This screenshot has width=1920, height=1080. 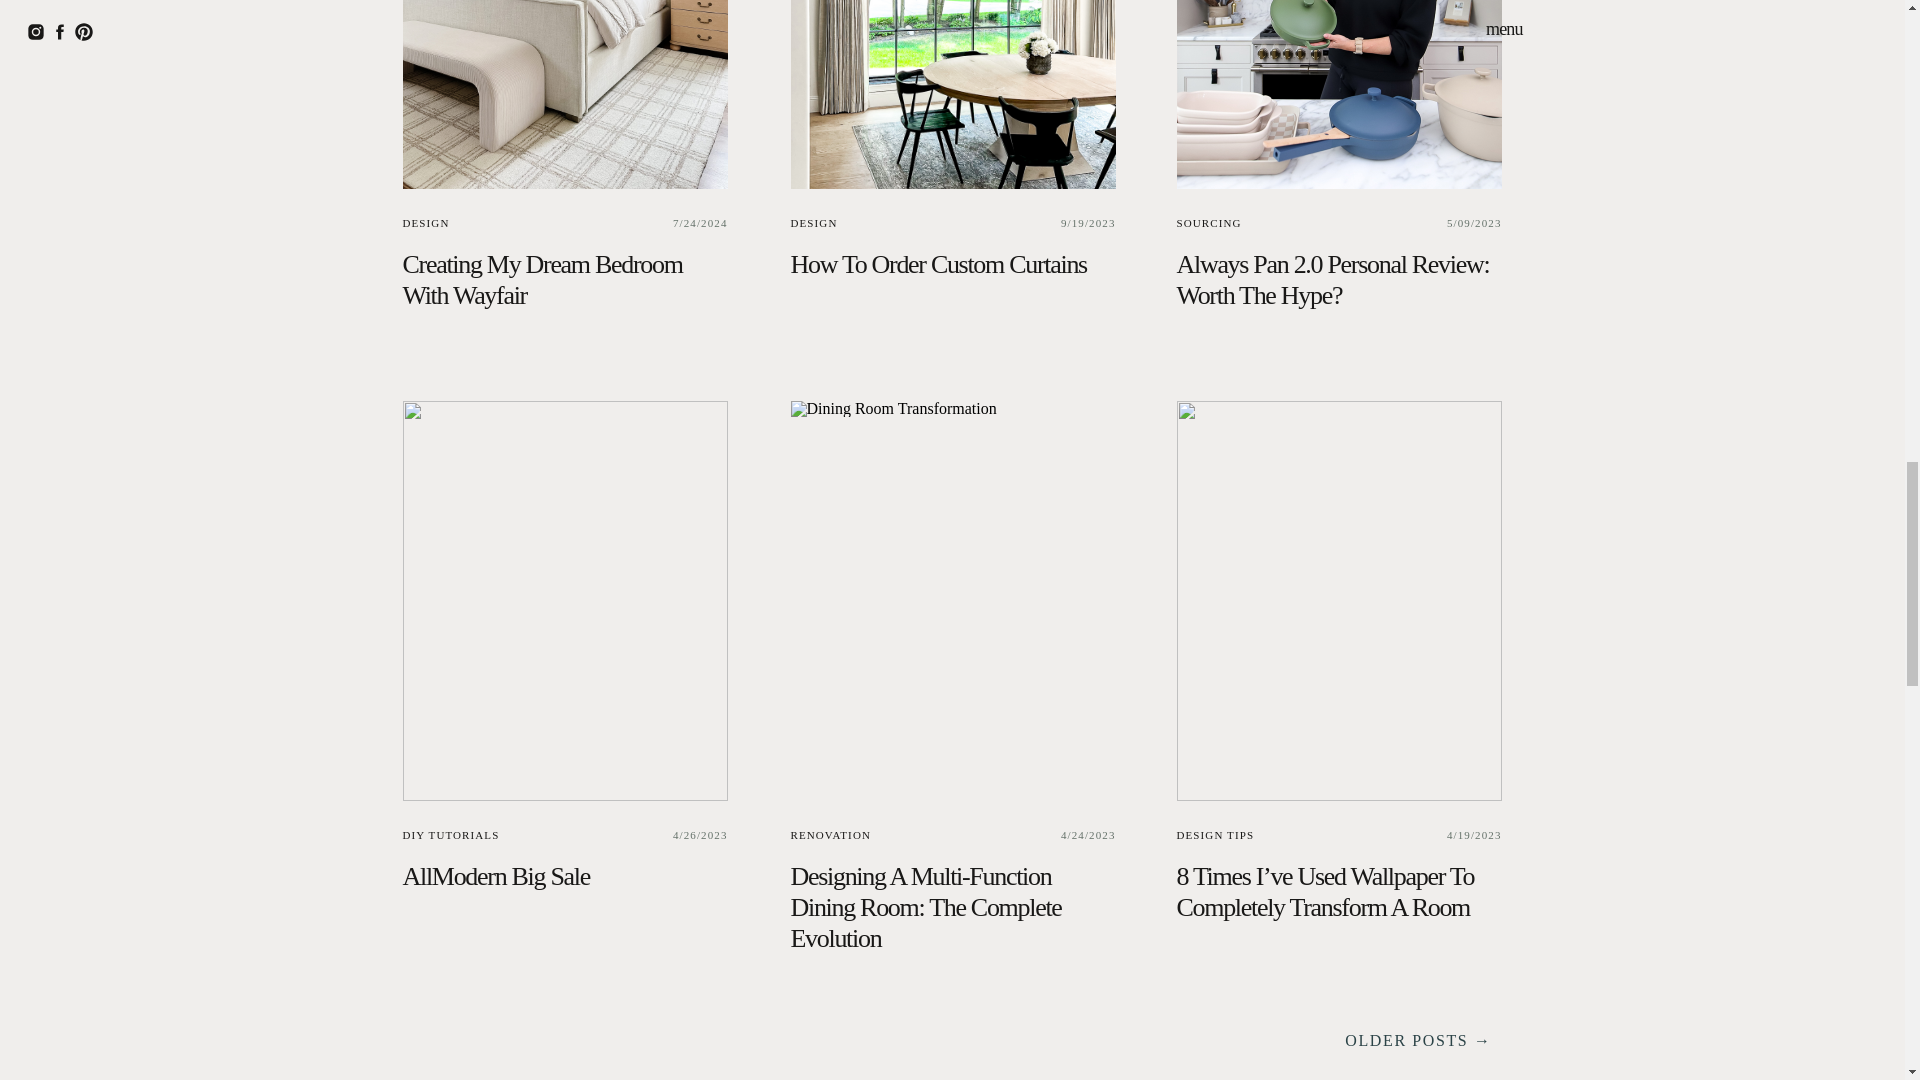 I want to click on DESIGN, so click(x=813, y=222).